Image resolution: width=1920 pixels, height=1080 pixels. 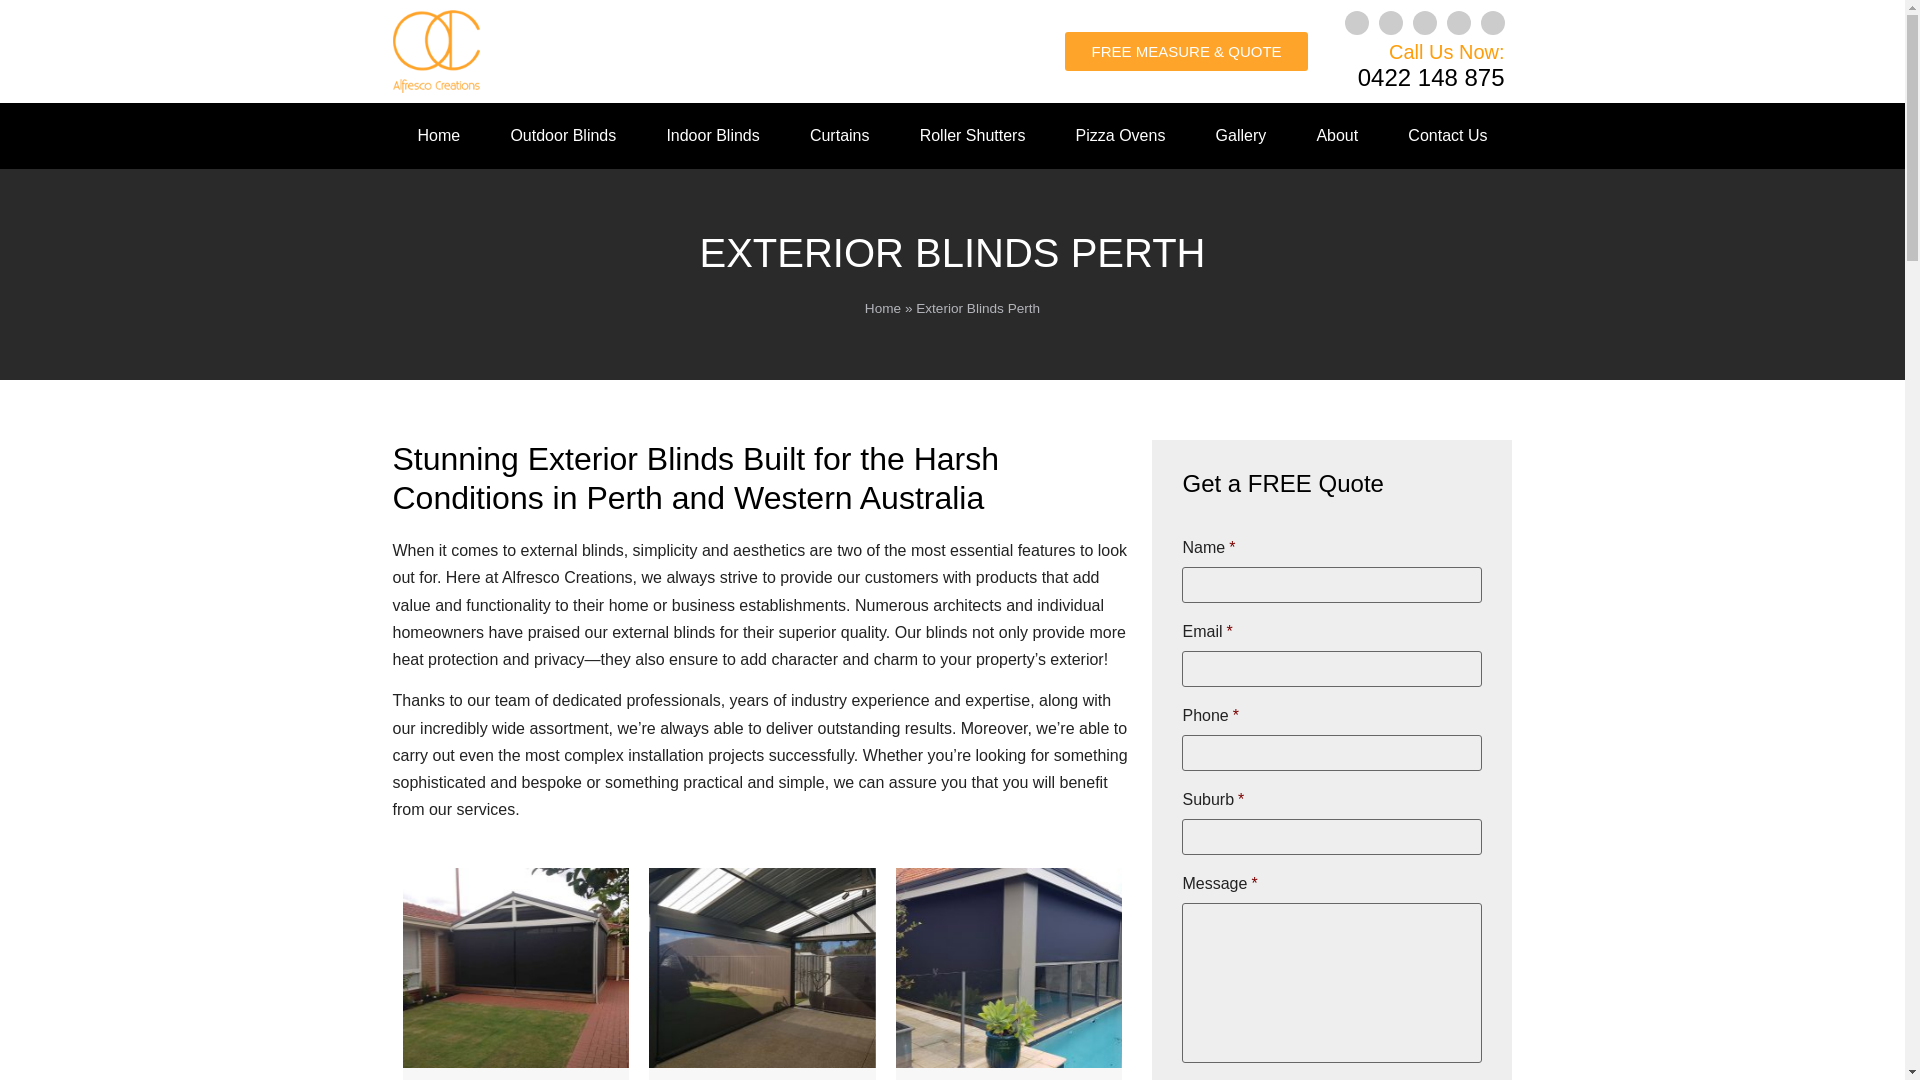 I want to click on Outdoor Blinds, so click(x=563, y=136).